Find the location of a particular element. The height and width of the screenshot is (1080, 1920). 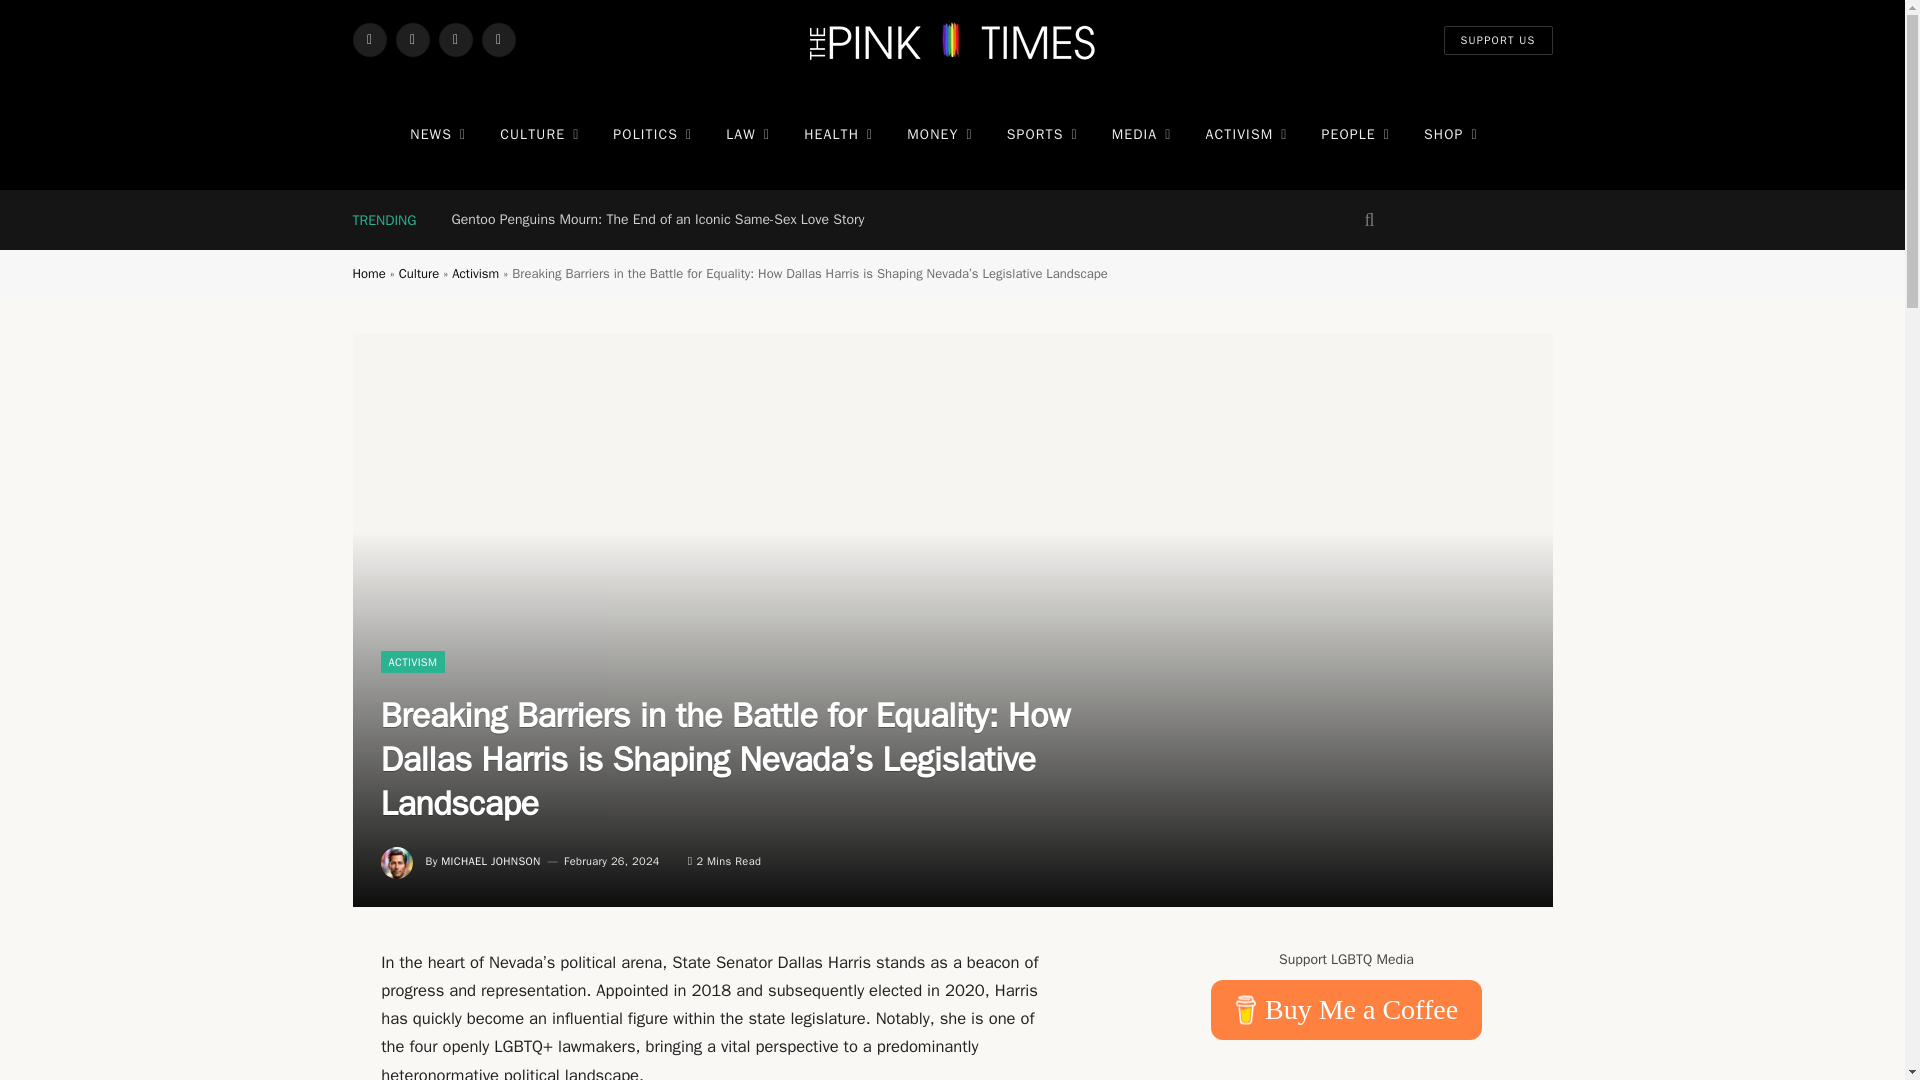

SUPPORT US is located at coordinates (1498, 40).